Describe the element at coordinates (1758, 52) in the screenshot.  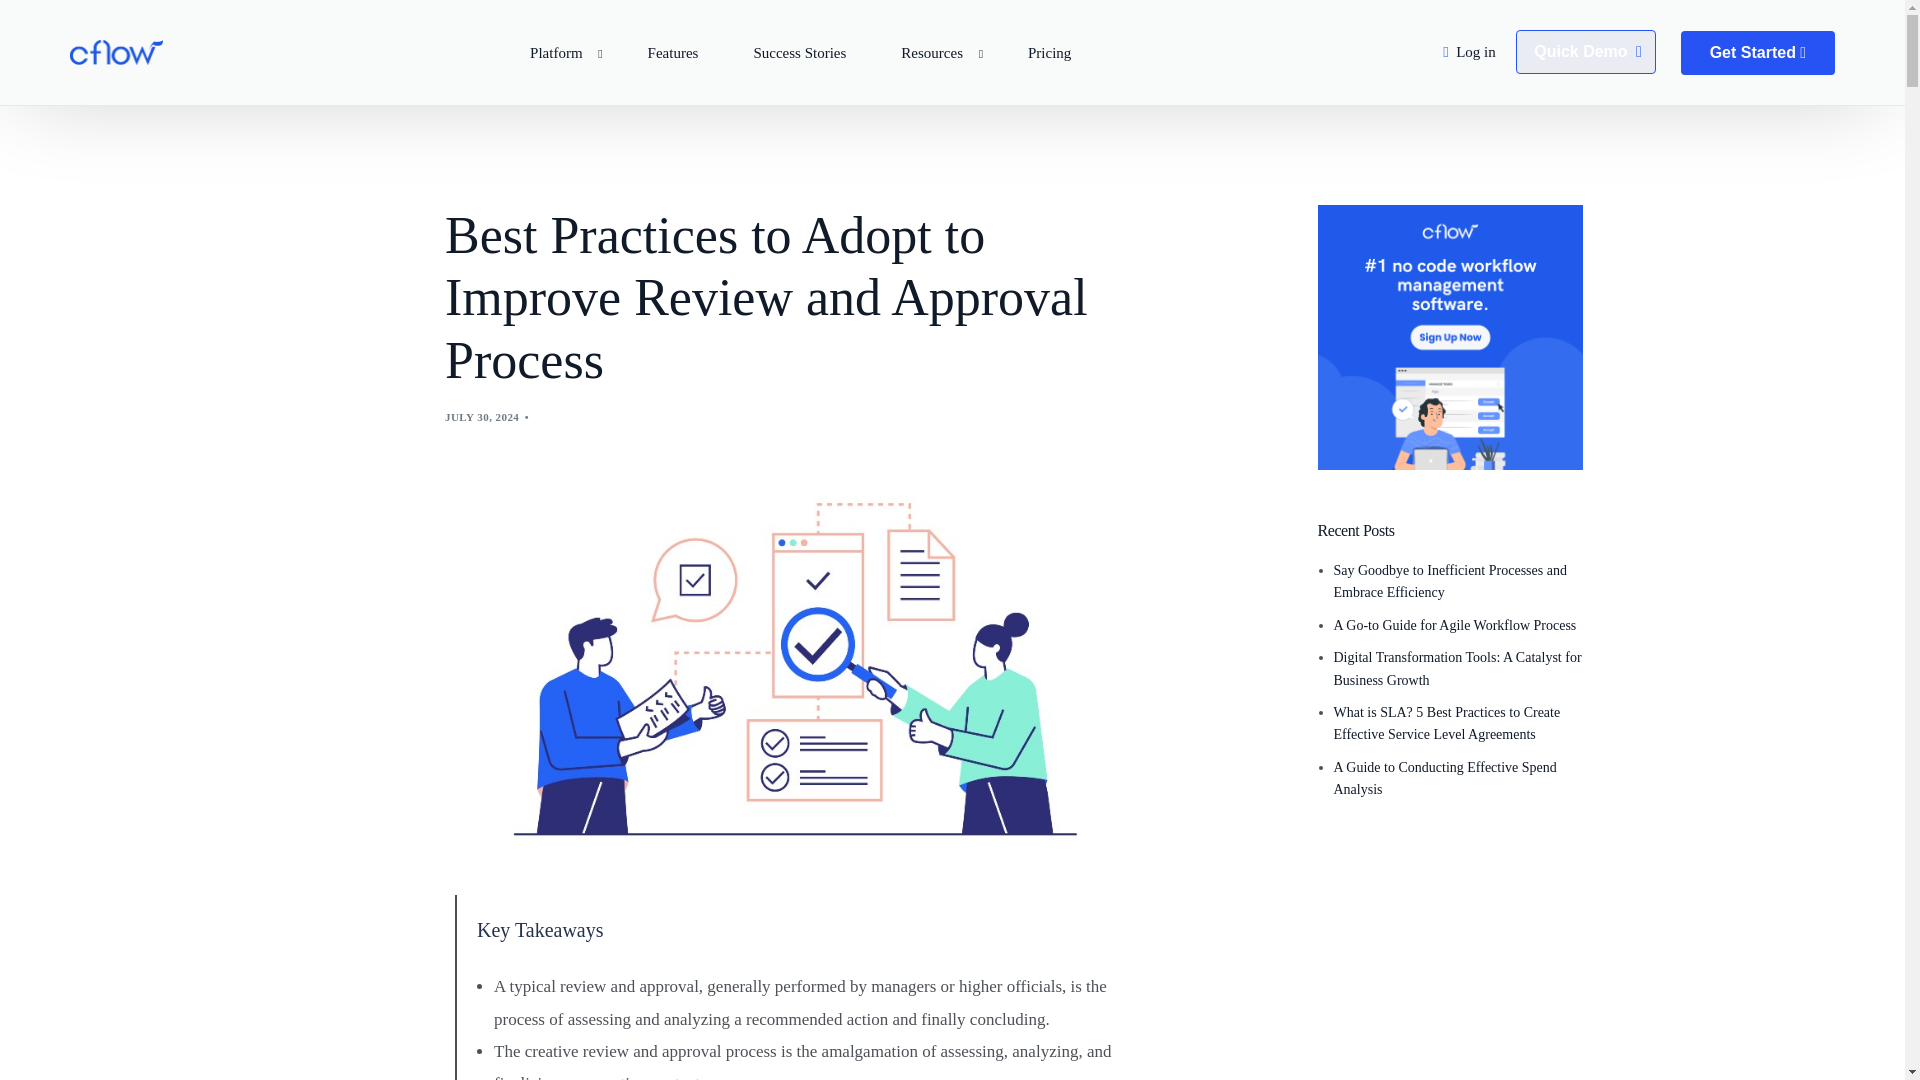
I see `Get Started` at that location.